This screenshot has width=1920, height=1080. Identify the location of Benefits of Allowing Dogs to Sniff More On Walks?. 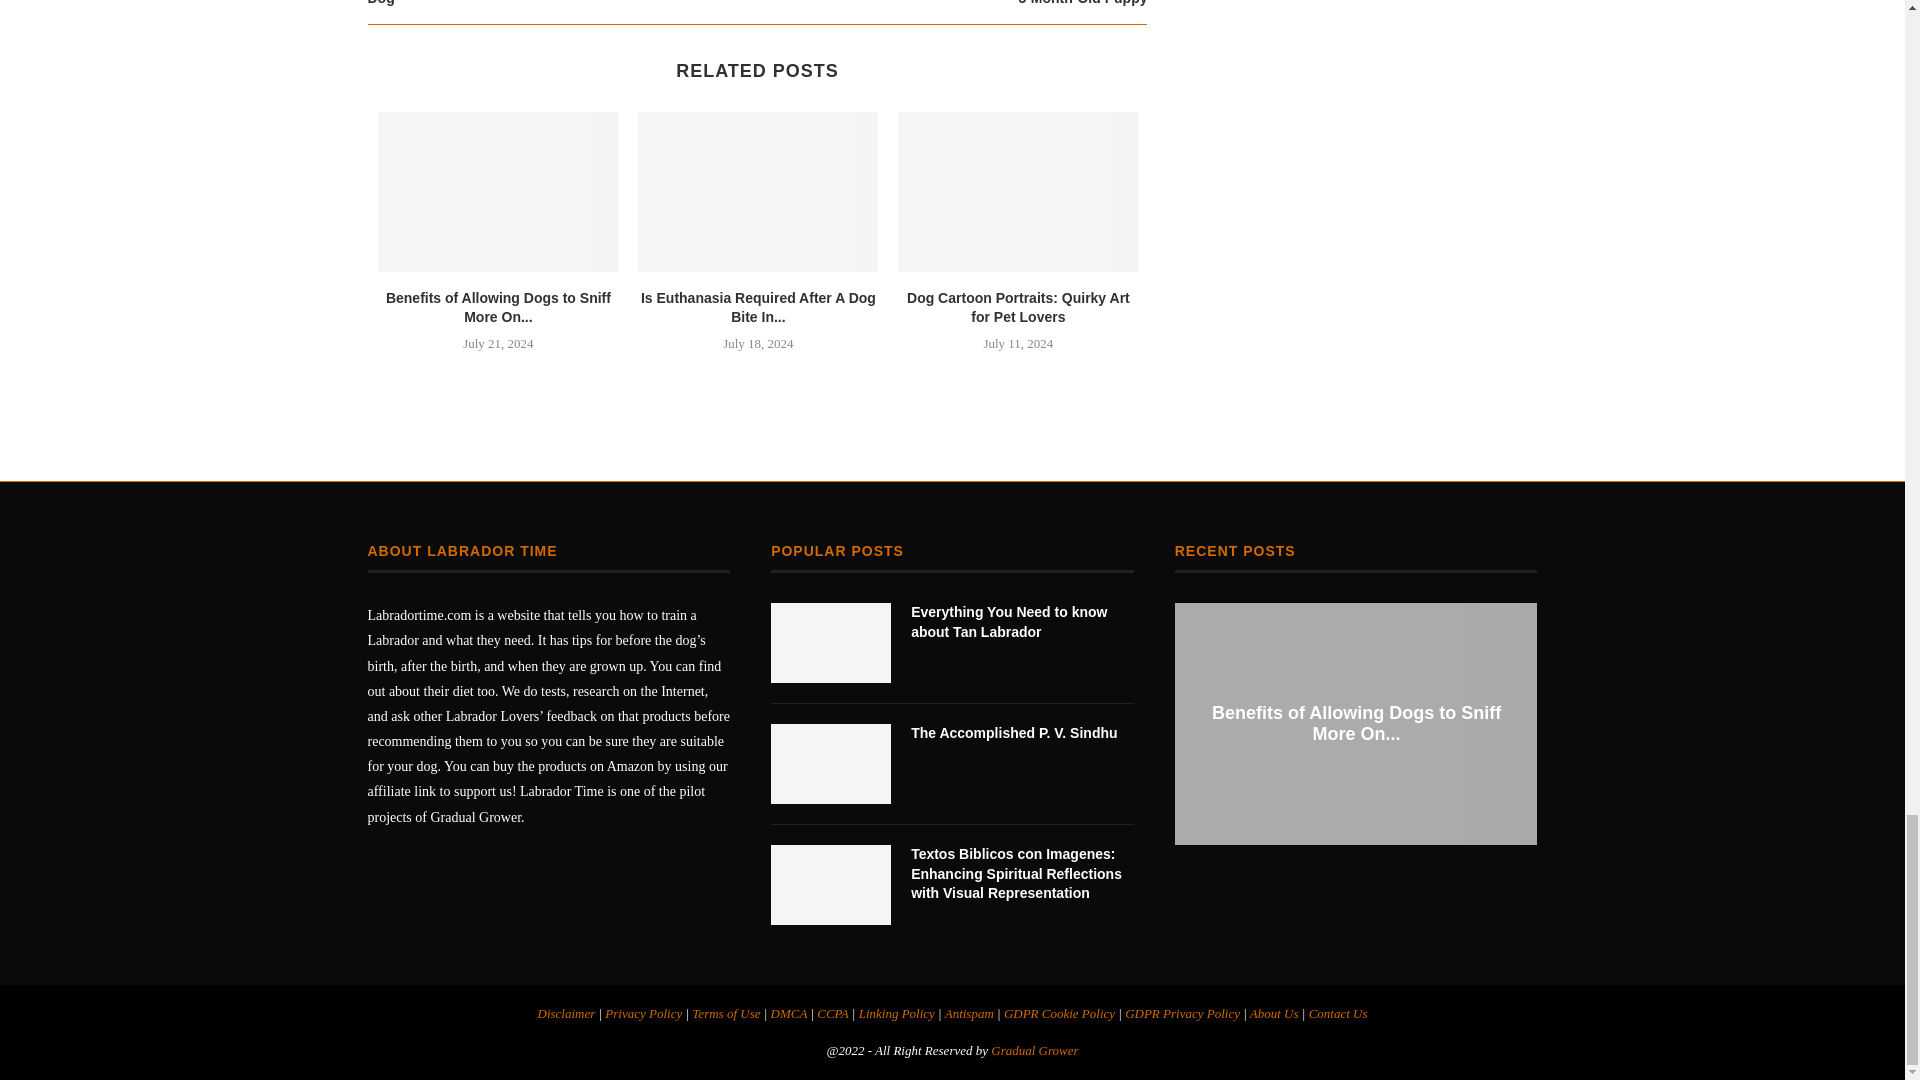
(498, 192).